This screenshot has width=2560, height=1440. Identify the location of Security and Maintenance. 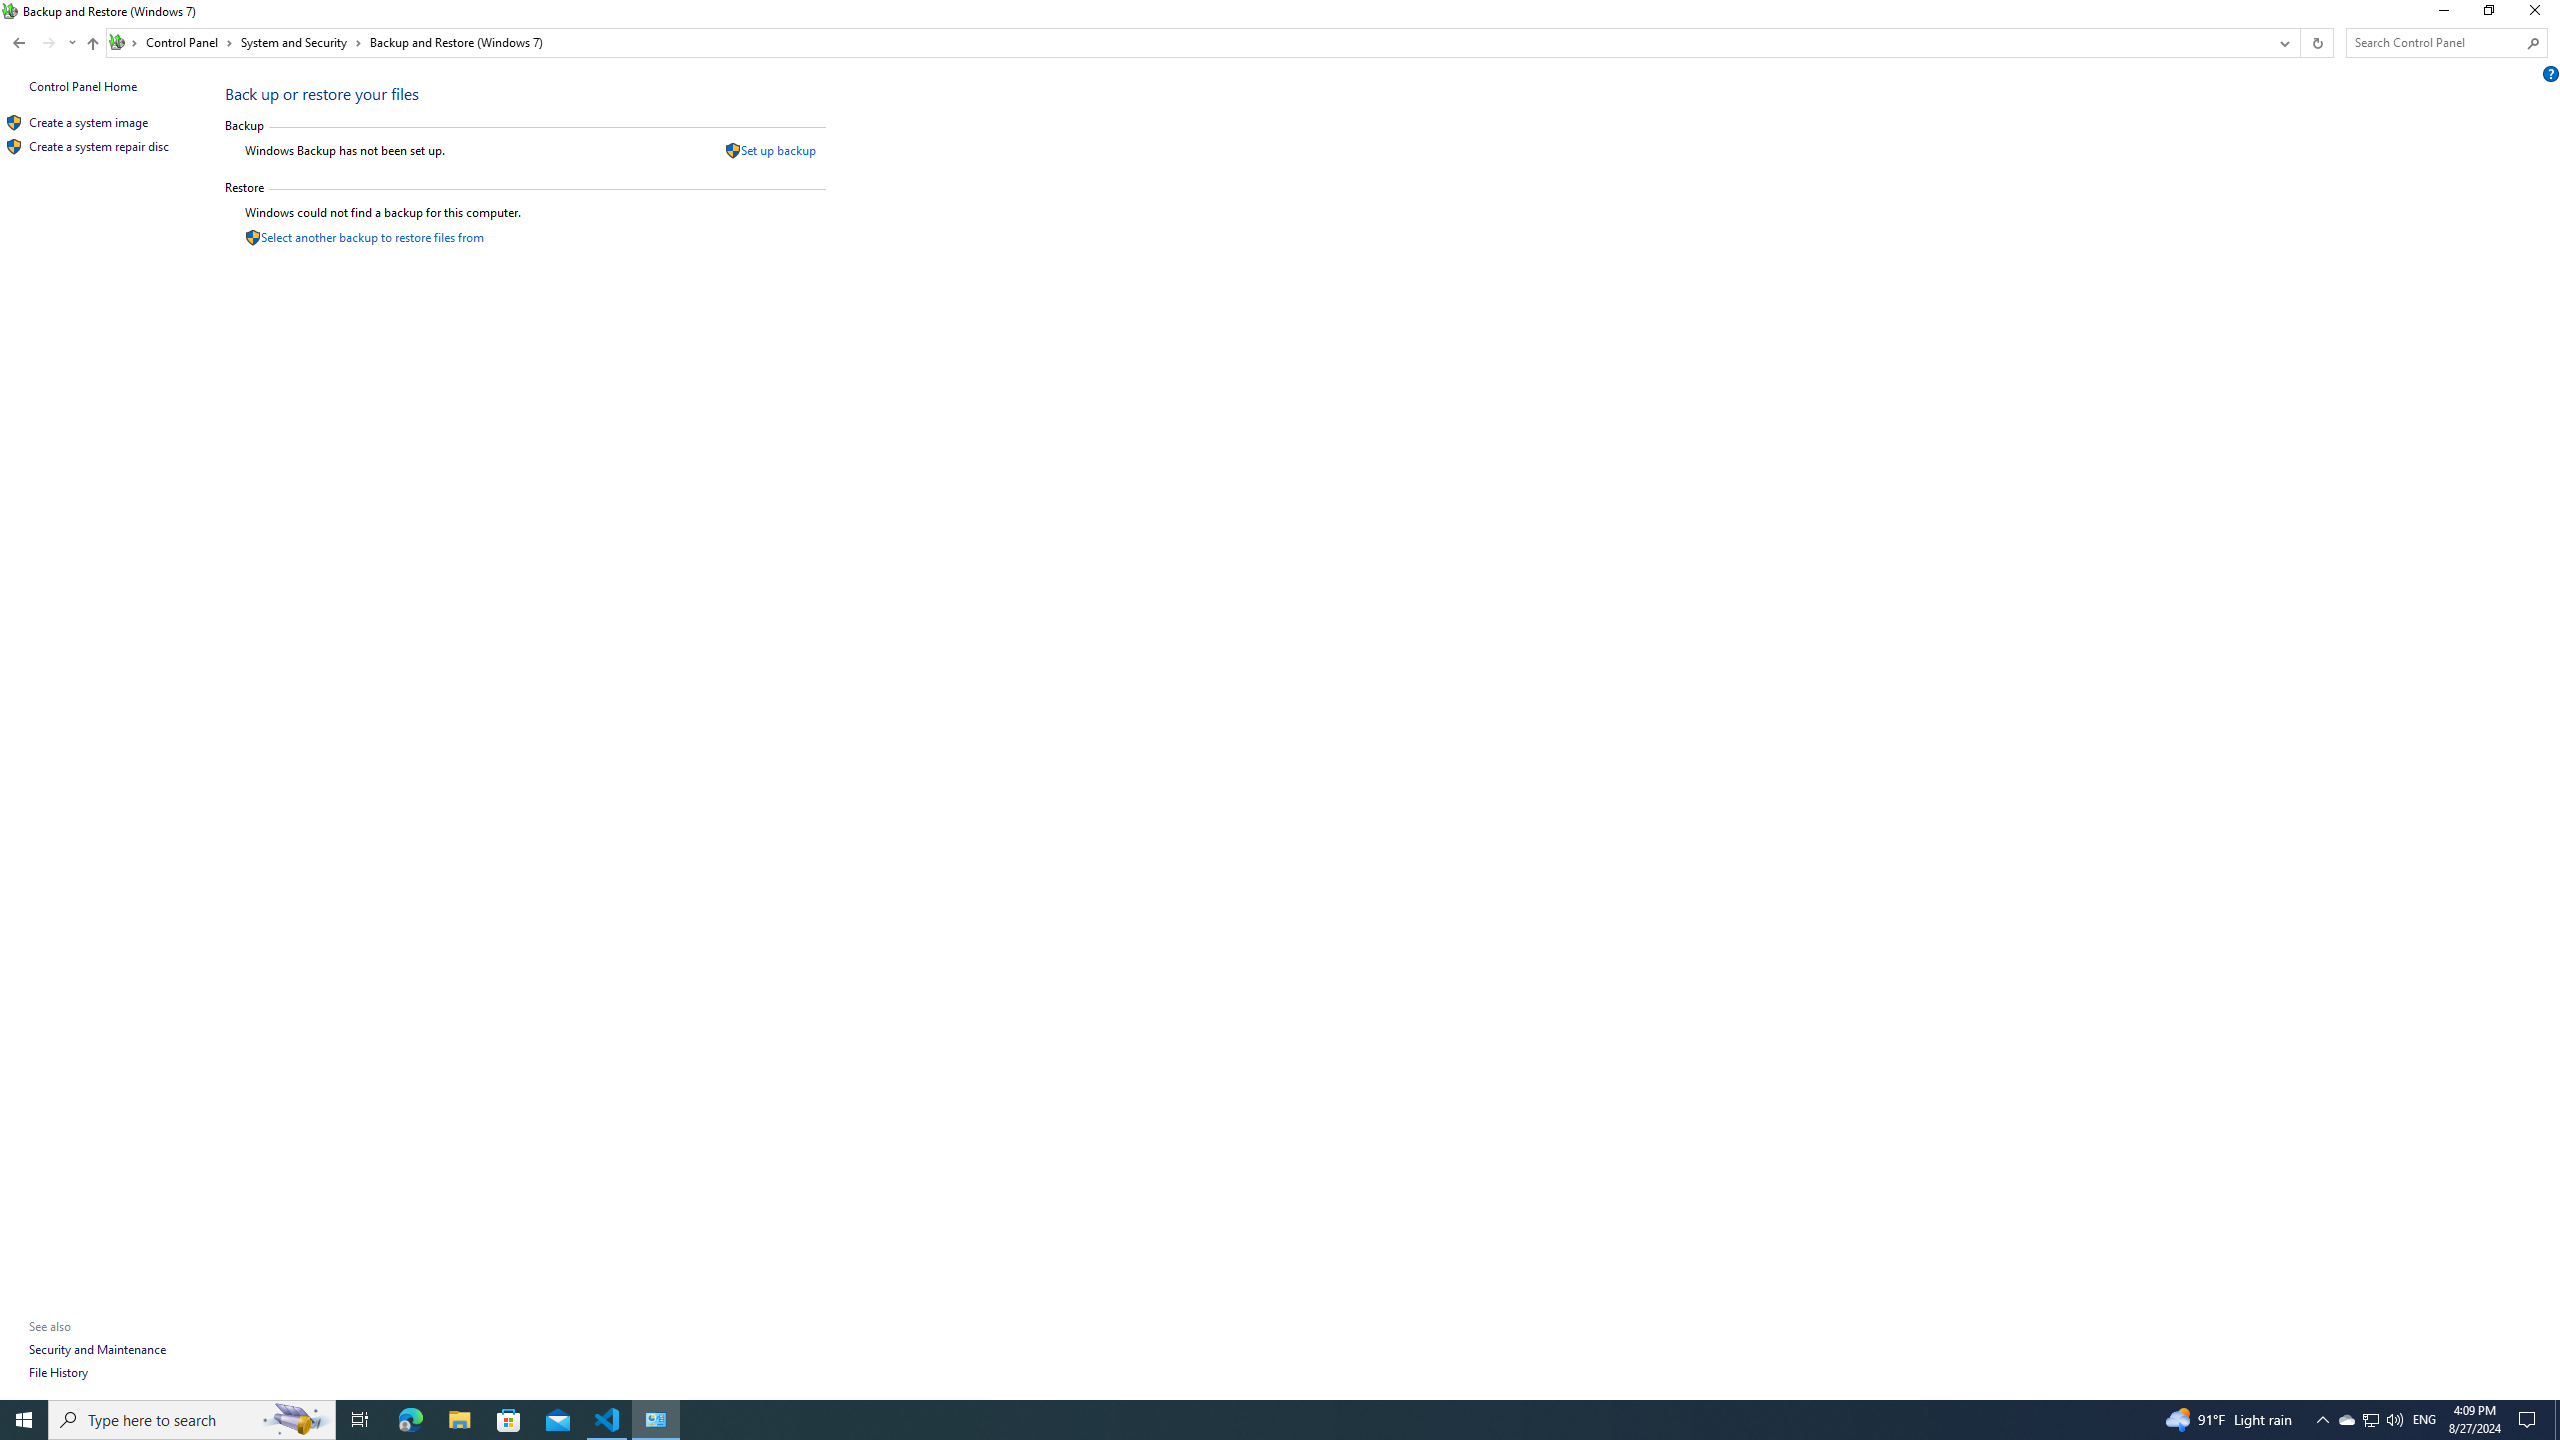
(98, 1349).